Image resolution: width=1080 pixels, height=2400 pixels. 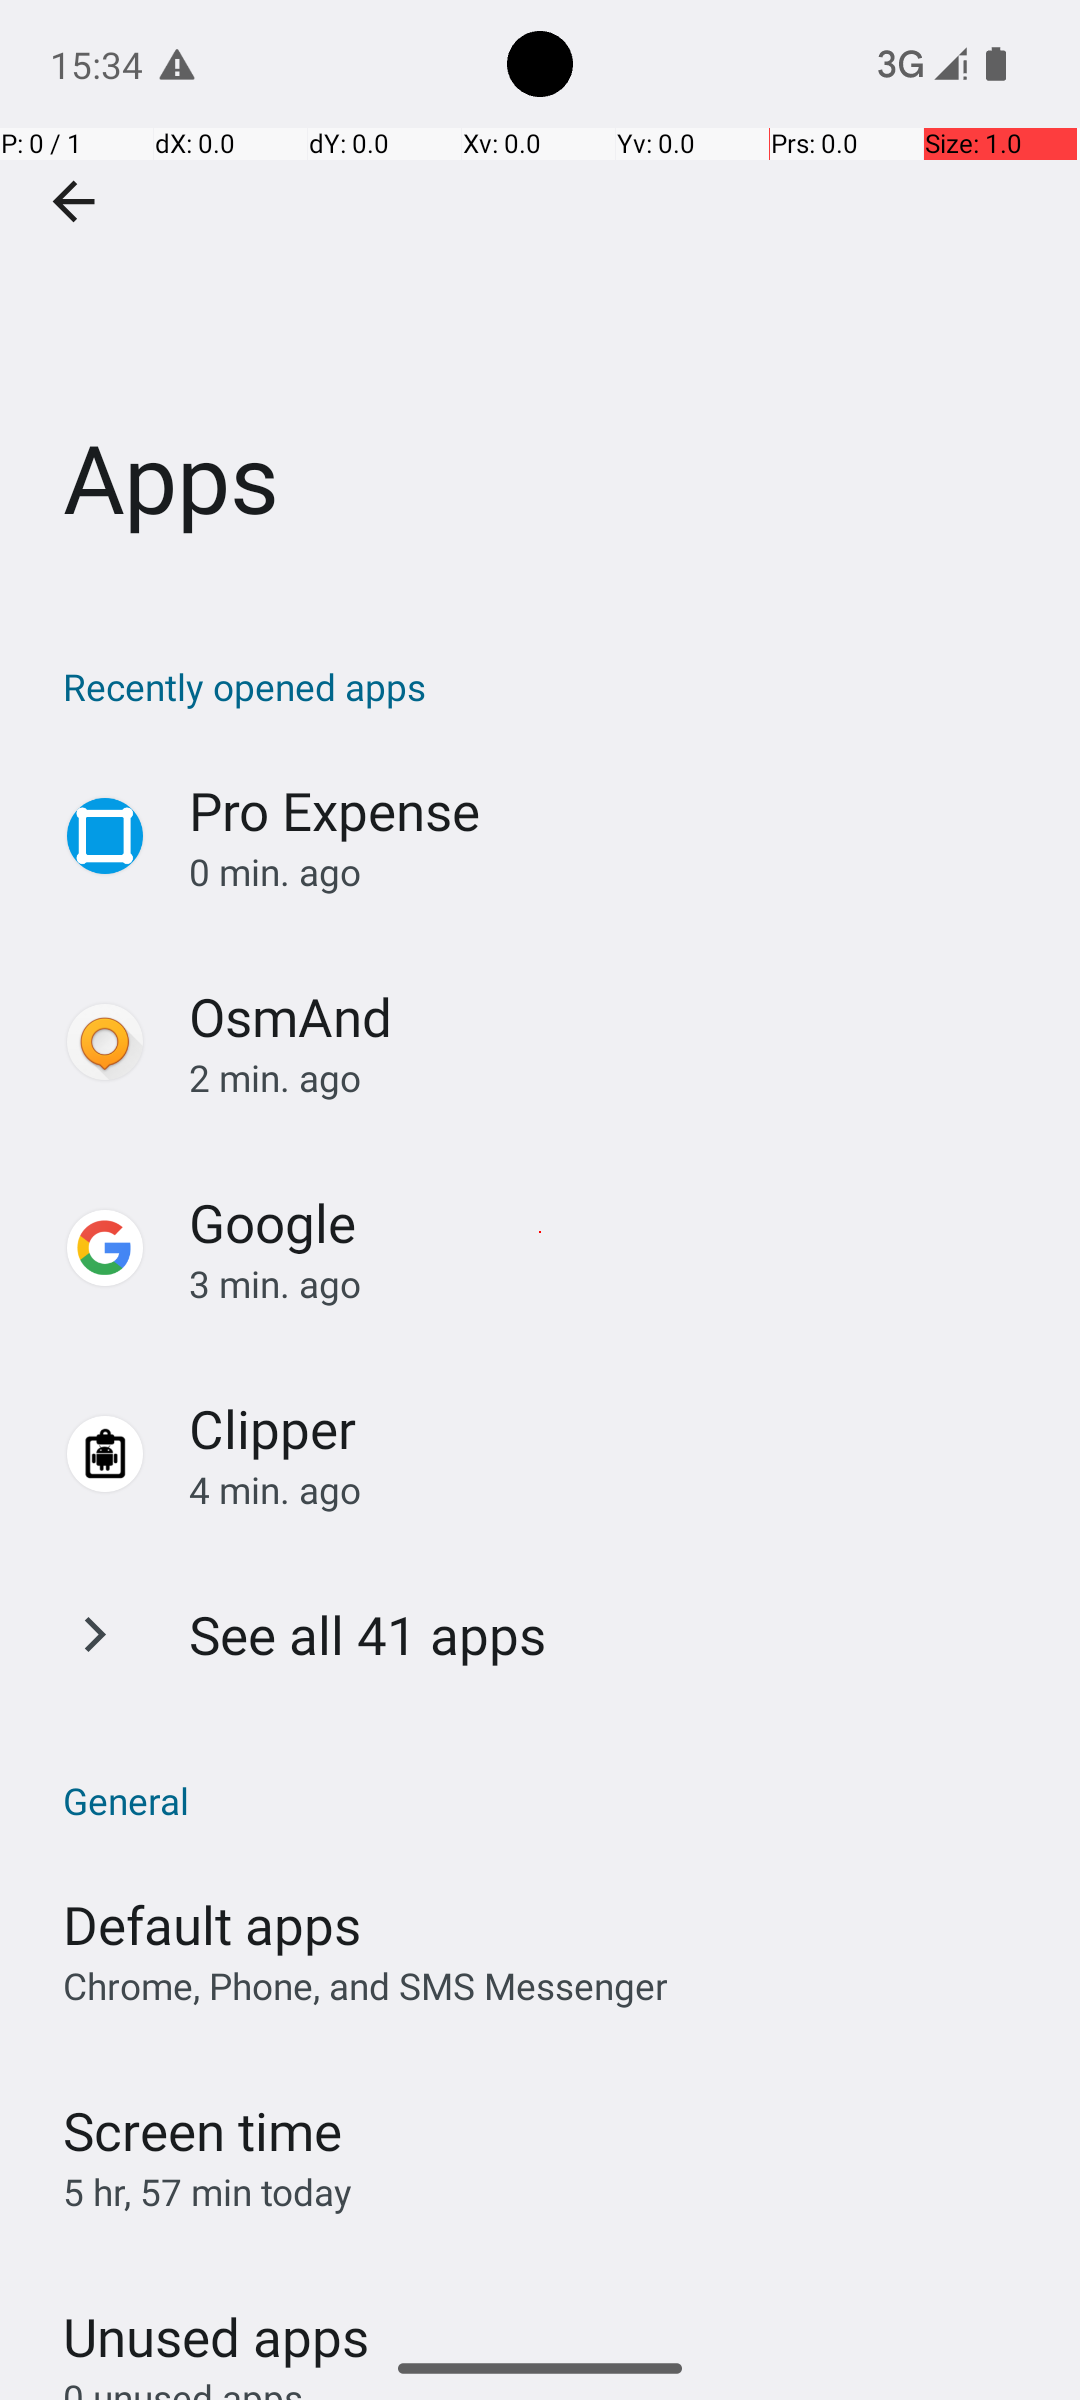 I want to click on 0 min. ago, so click(x=614, y=872).